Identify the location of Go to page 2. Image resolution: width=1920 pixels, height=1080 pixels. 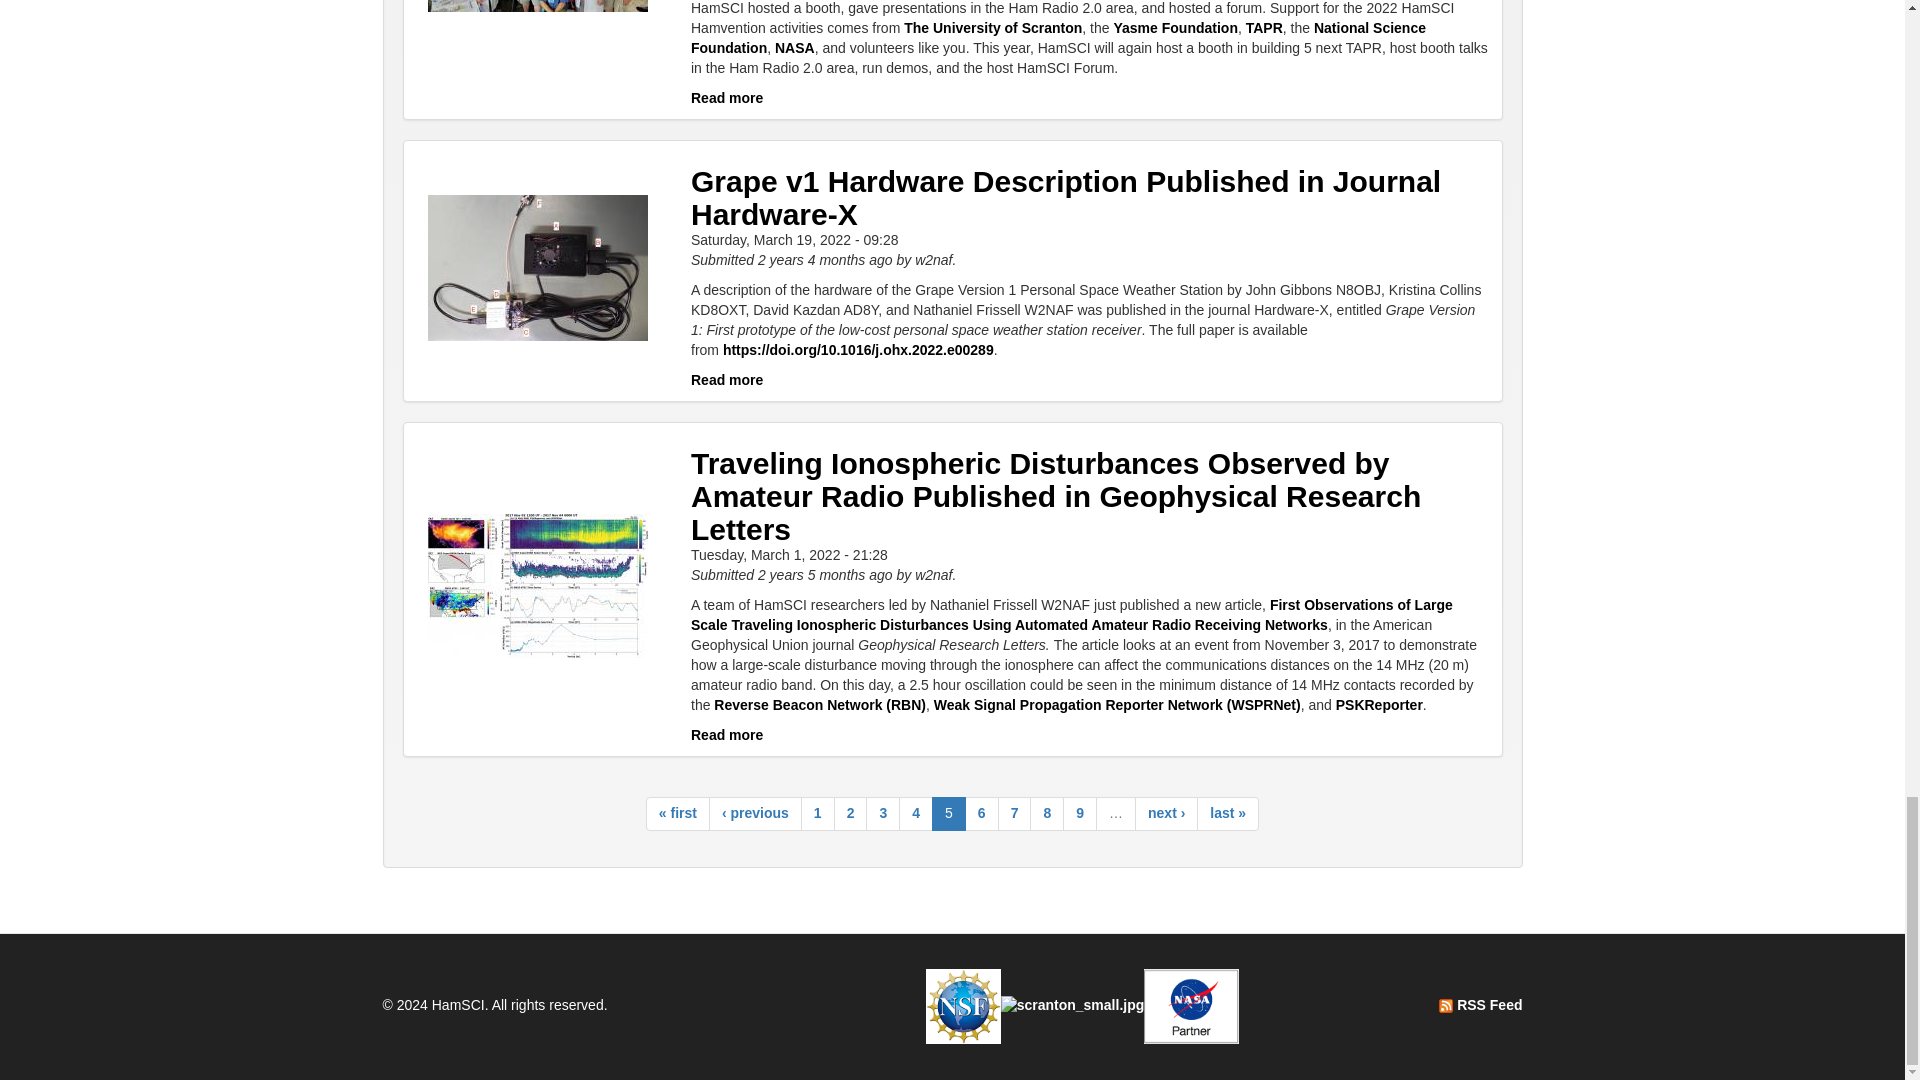
(850, 814).